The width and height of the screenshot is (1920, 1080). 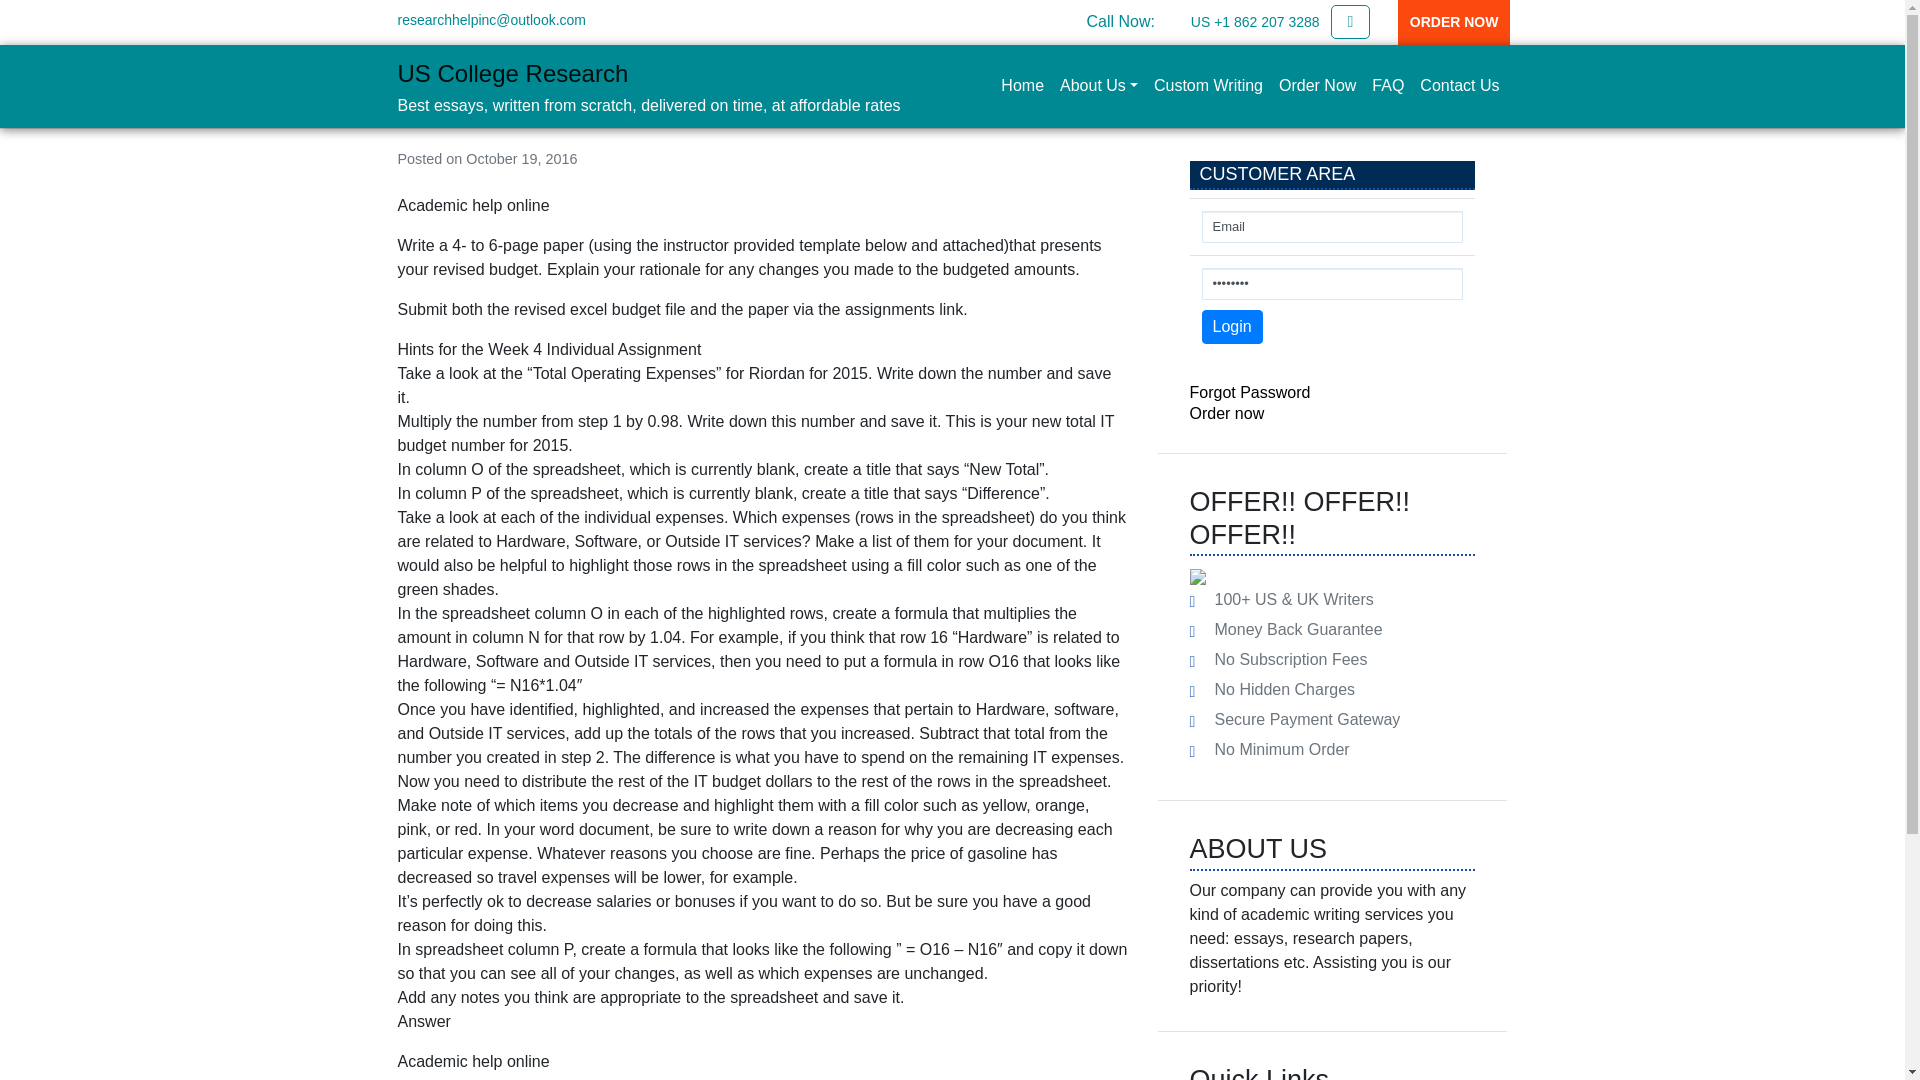 I want to click on Order now, so click(x=1228, y=414).